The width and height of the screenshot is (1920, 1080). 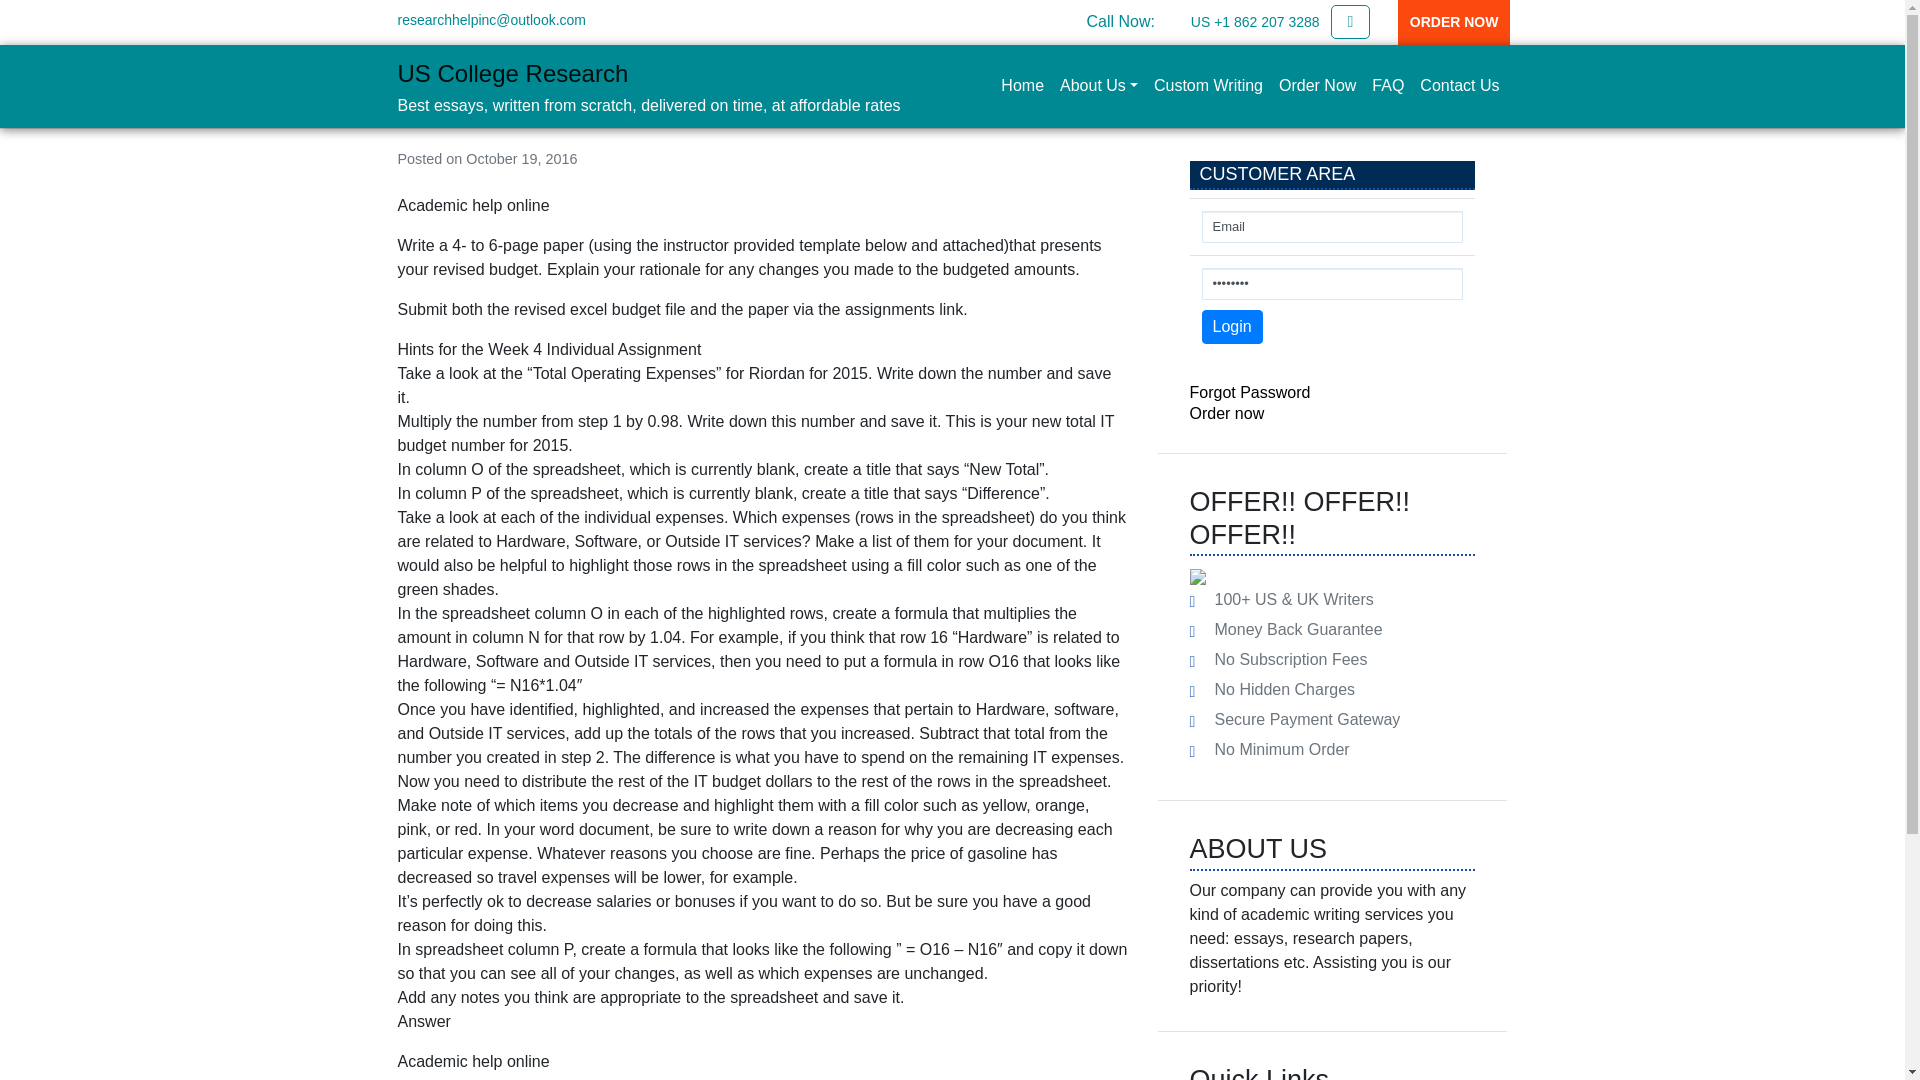 I want to click on Order now, so click(x=1228, y=414).